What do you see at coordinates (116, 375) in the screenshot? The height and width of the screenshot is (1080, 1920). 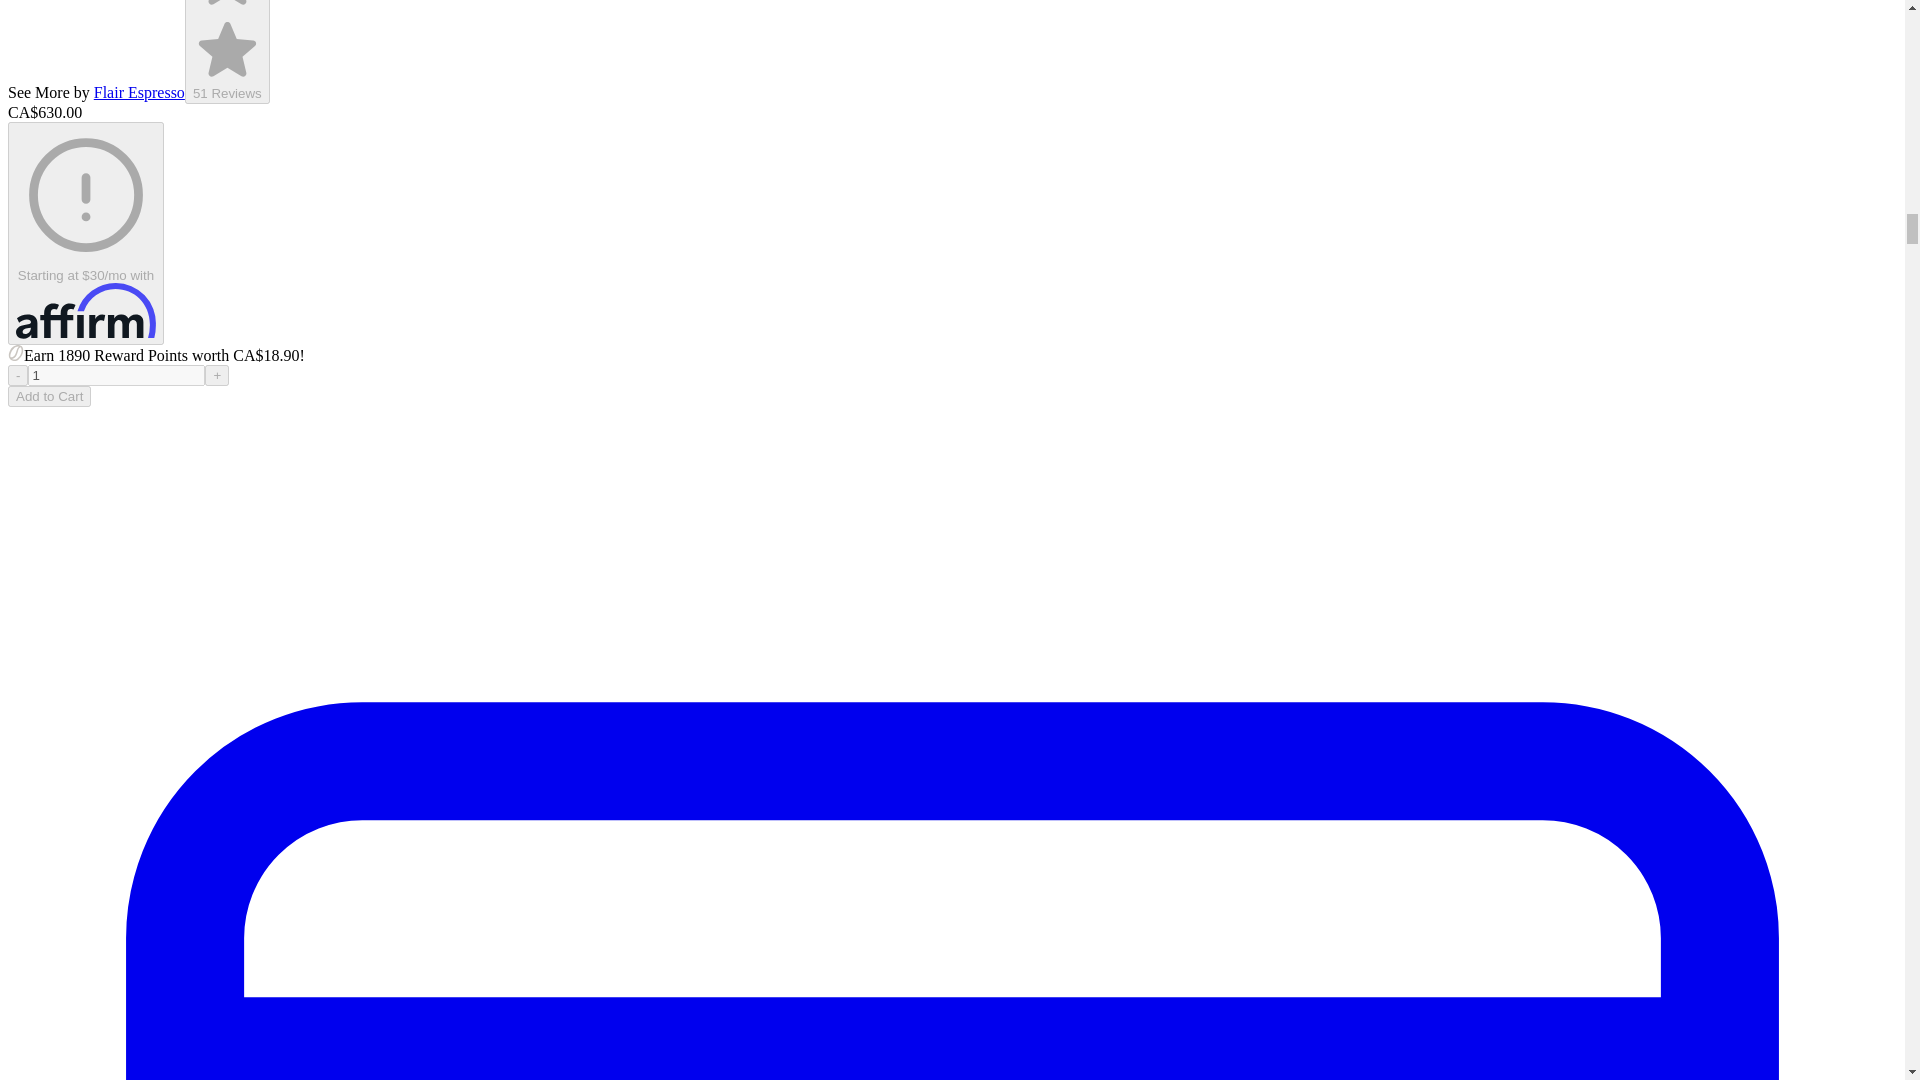 I see `1` at bounding box center [116, 375].